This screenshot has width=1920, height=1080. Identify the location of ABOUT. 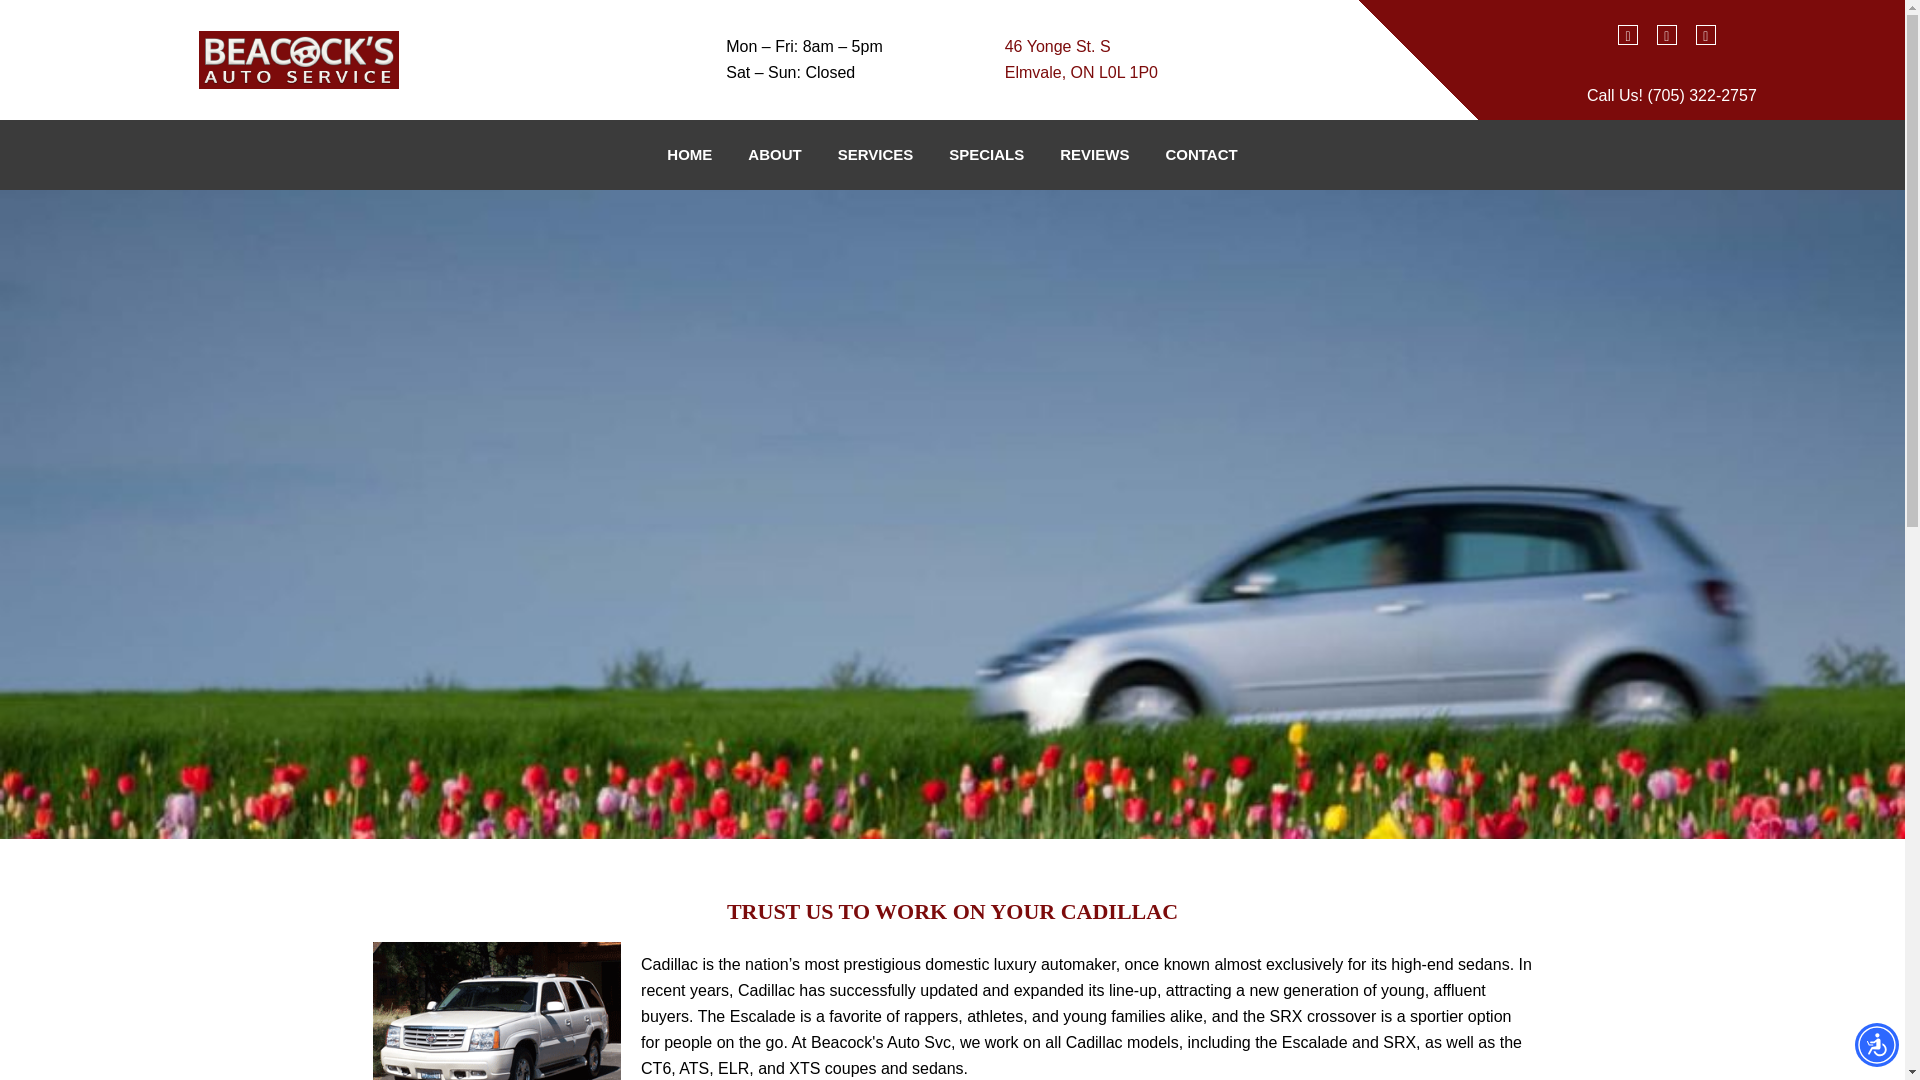
(774, 155).